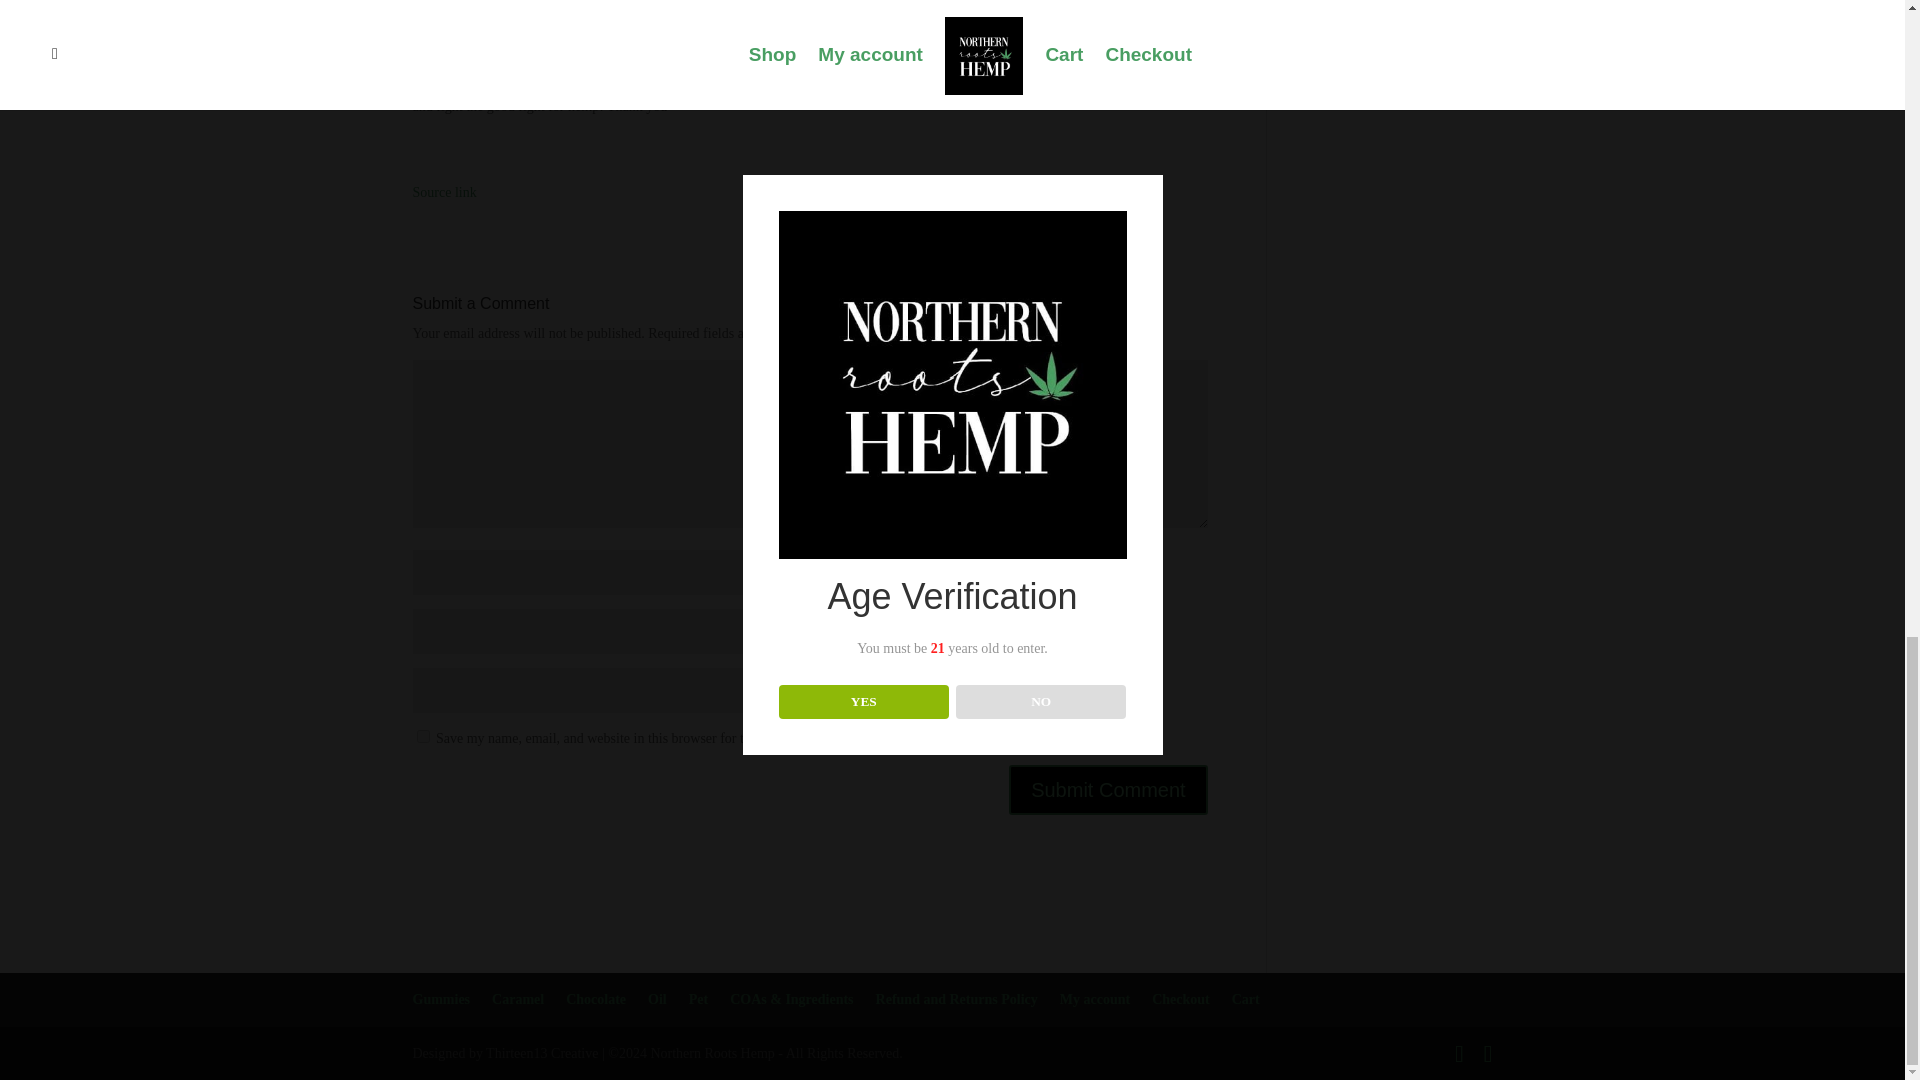  I want to click on Submit Comment, so click(1108, 790).